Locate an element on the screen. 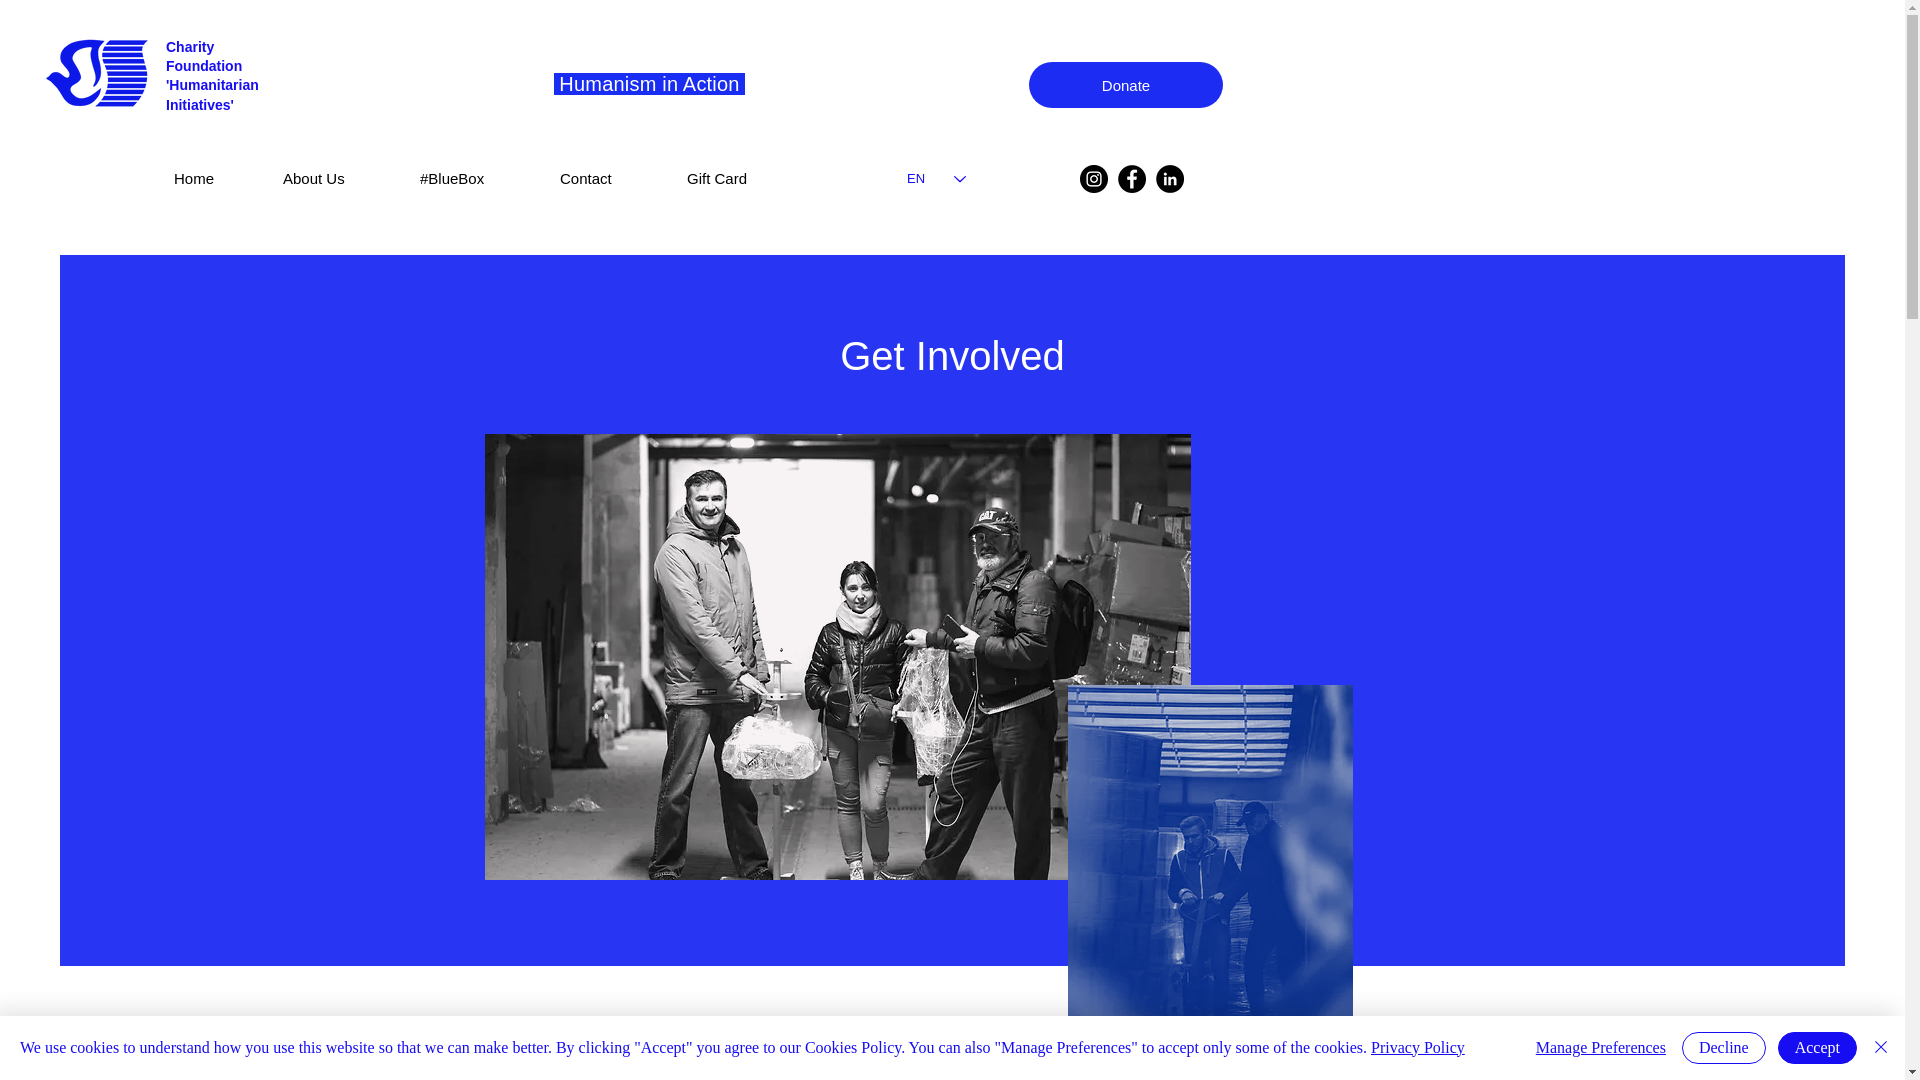 The image size is (1920, 1080). Contact is located at coordinates (616, 169).